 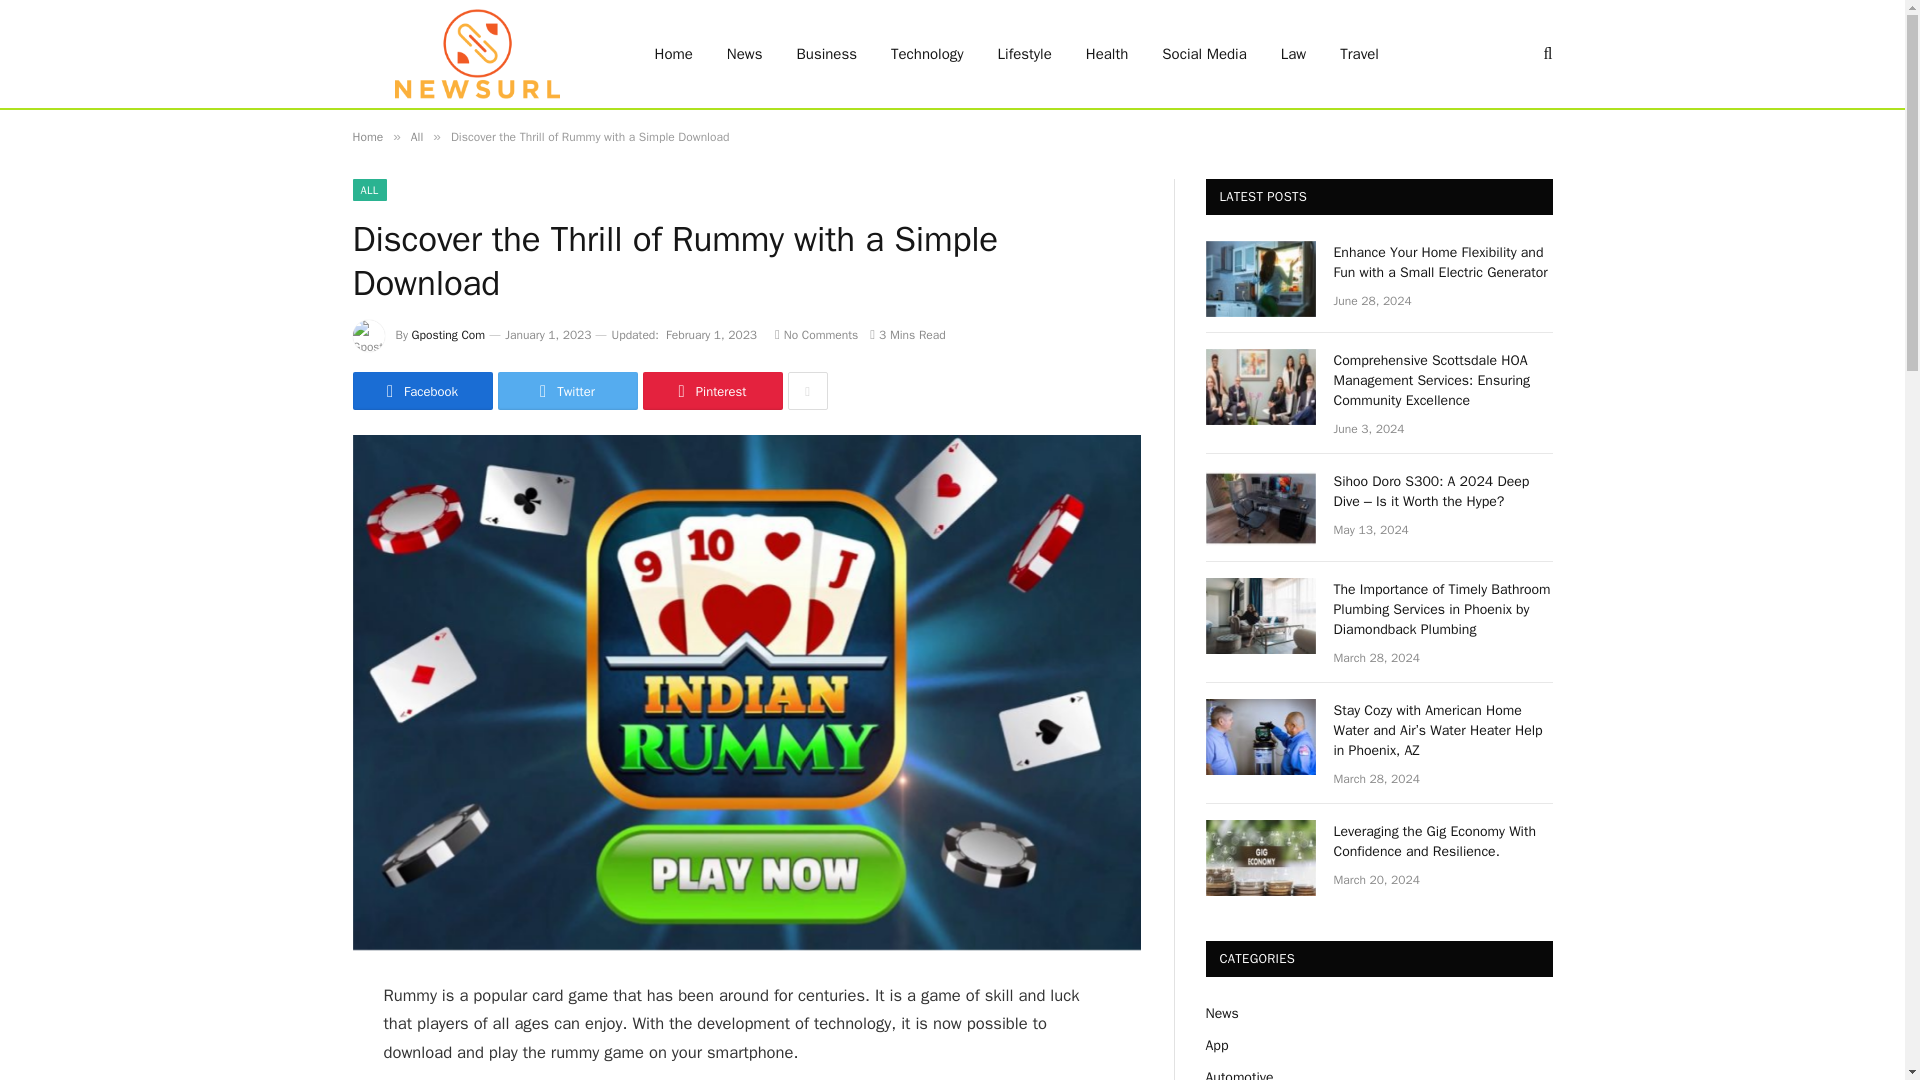 I want to click on Pinterest, so click(x=711, y=390).